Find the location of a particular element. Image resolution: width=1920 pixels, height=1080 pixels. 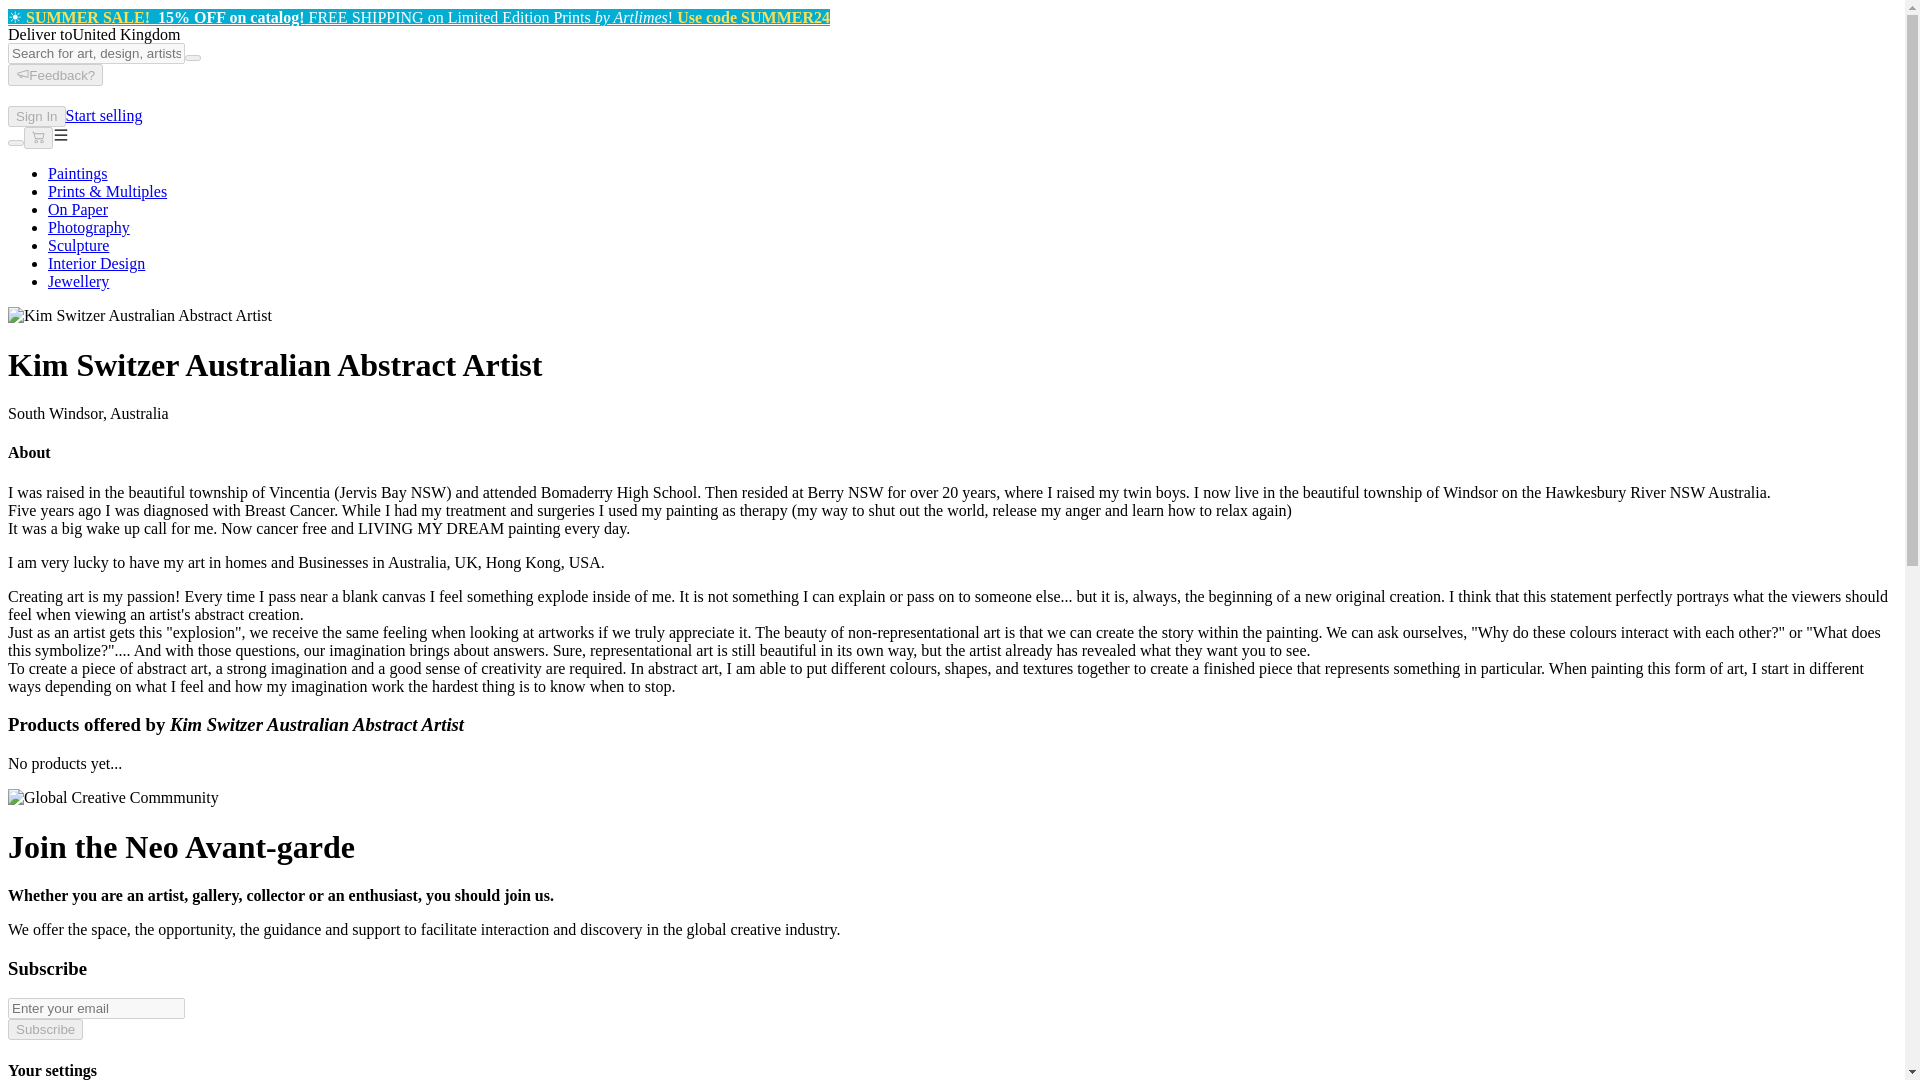

Subscribe is located at coordinates (44, 1030).